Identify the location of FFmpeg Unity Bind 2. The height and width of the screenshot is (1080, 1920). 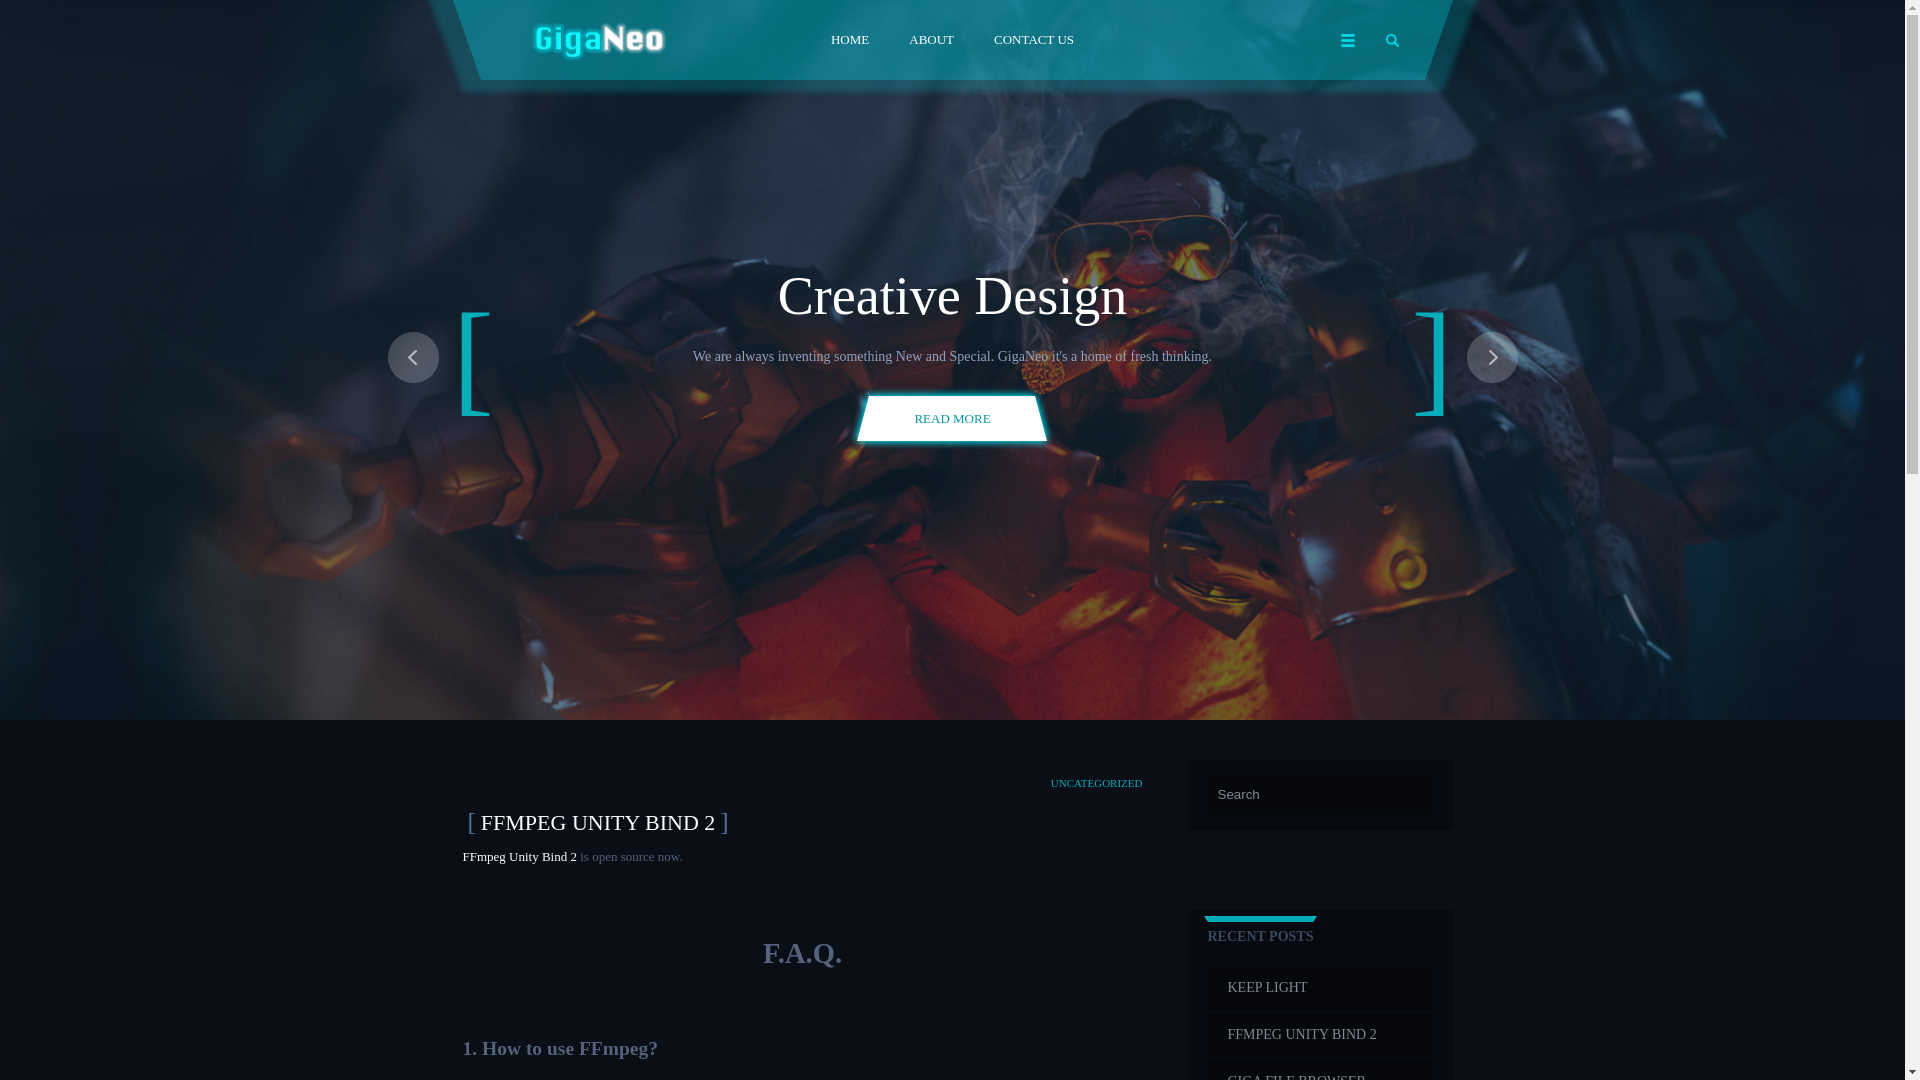
(520, 856).